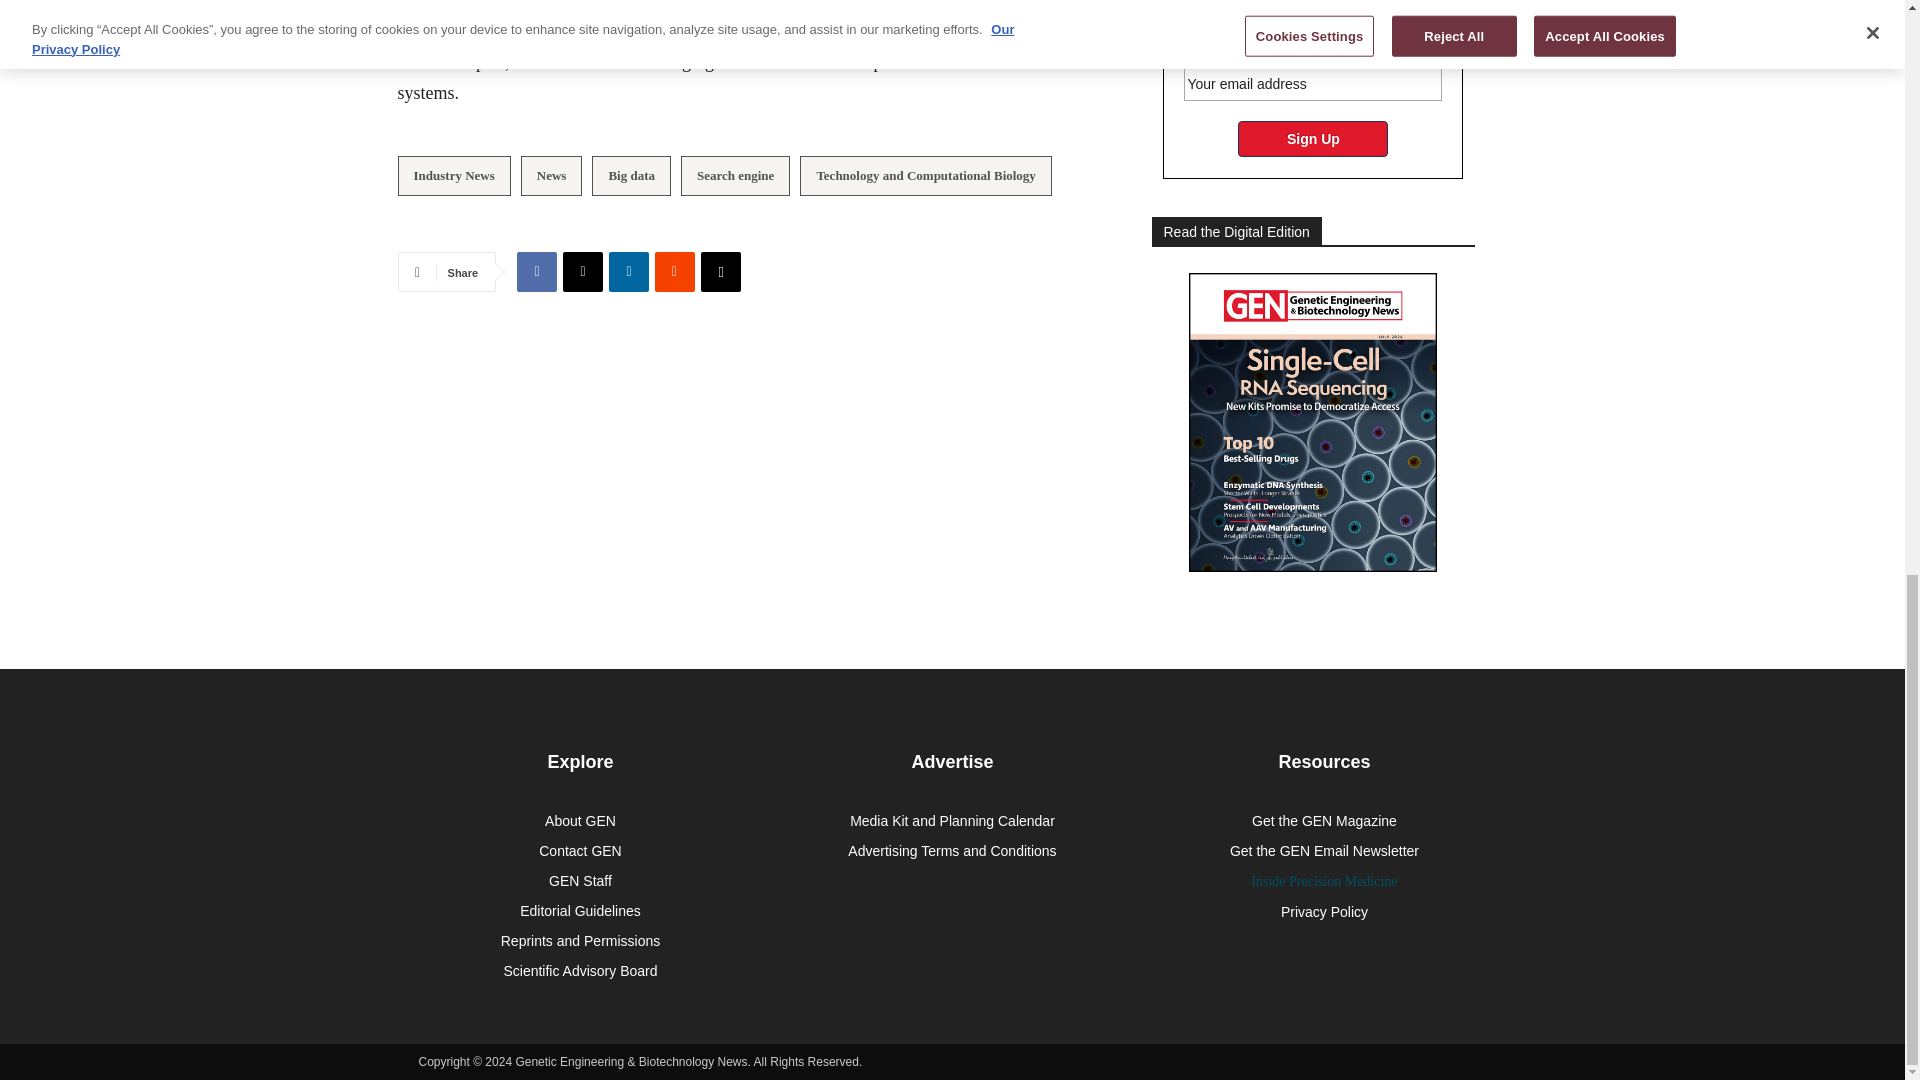 This screenshot has width=1920, height=1080. I want to click on Sign Up, so click(1313, 138).